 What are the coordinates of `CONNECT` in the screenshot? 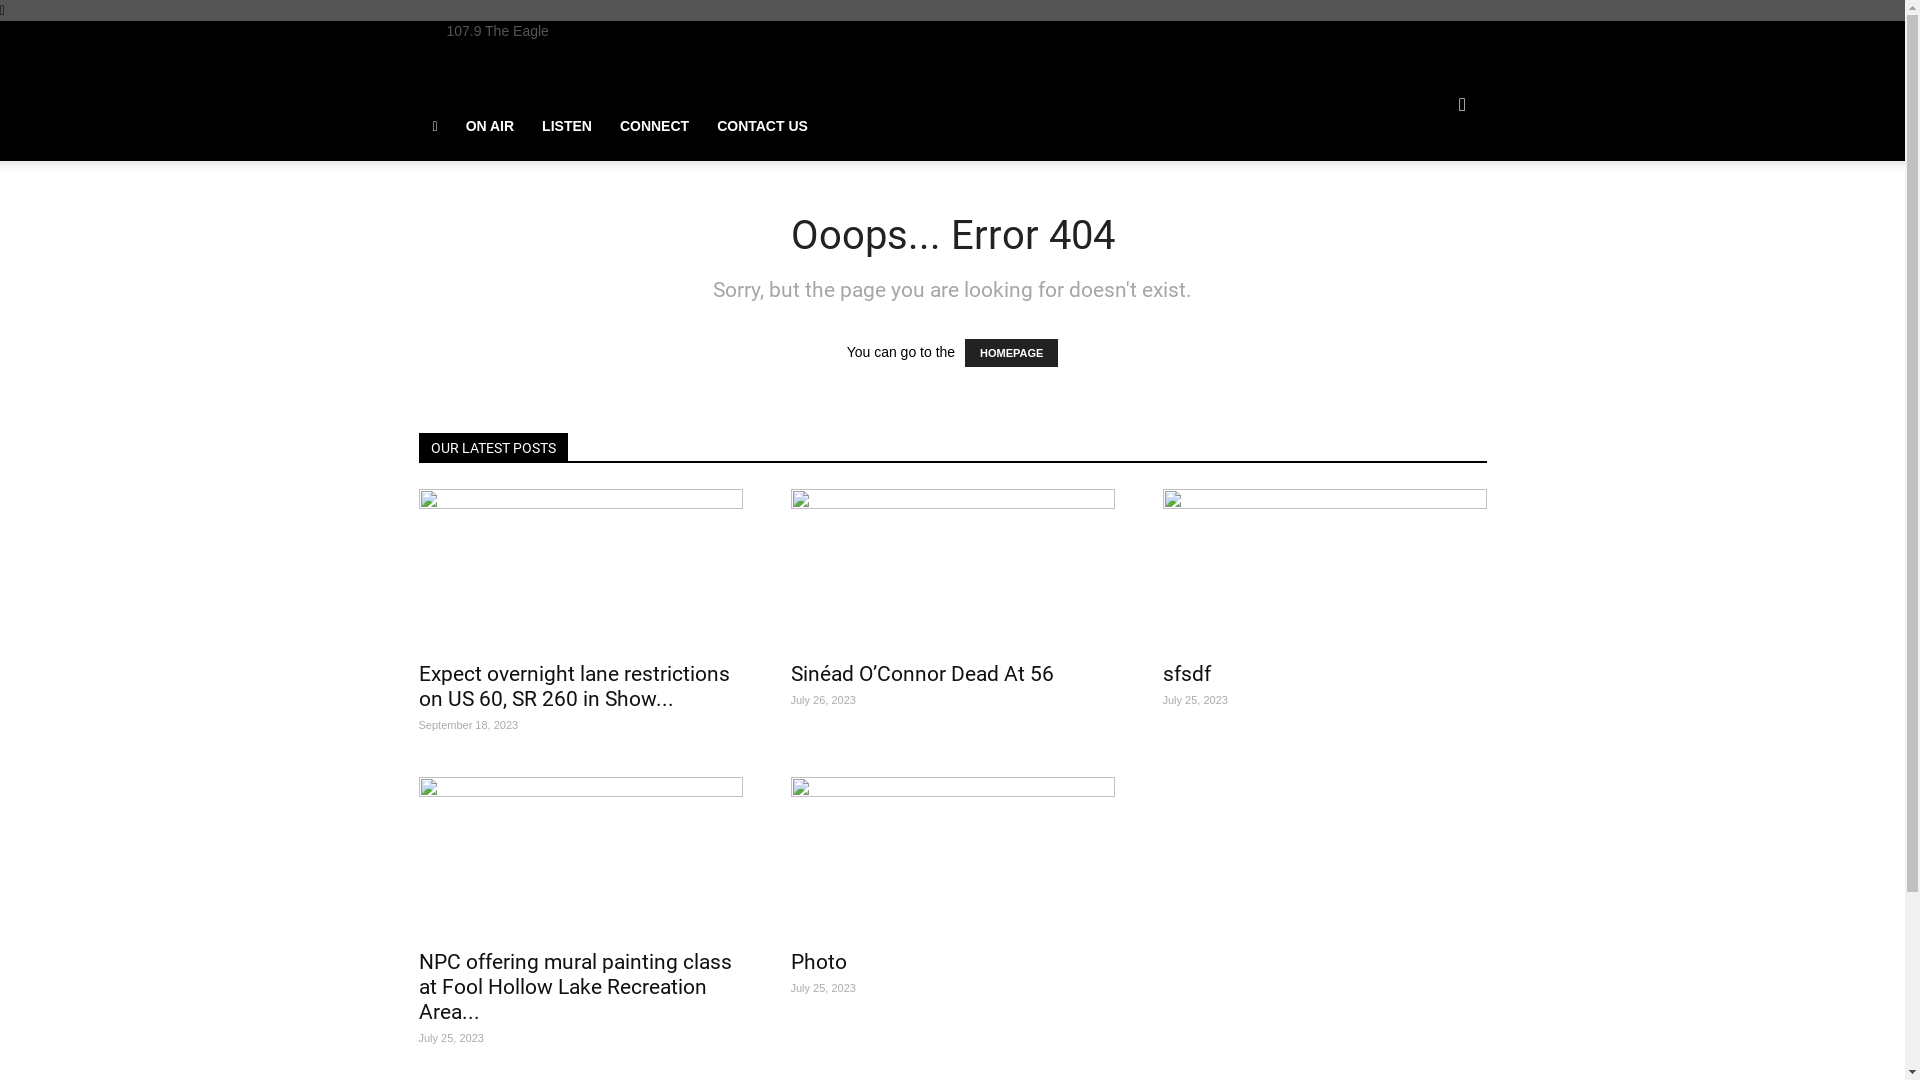 It's located at (654, 126).